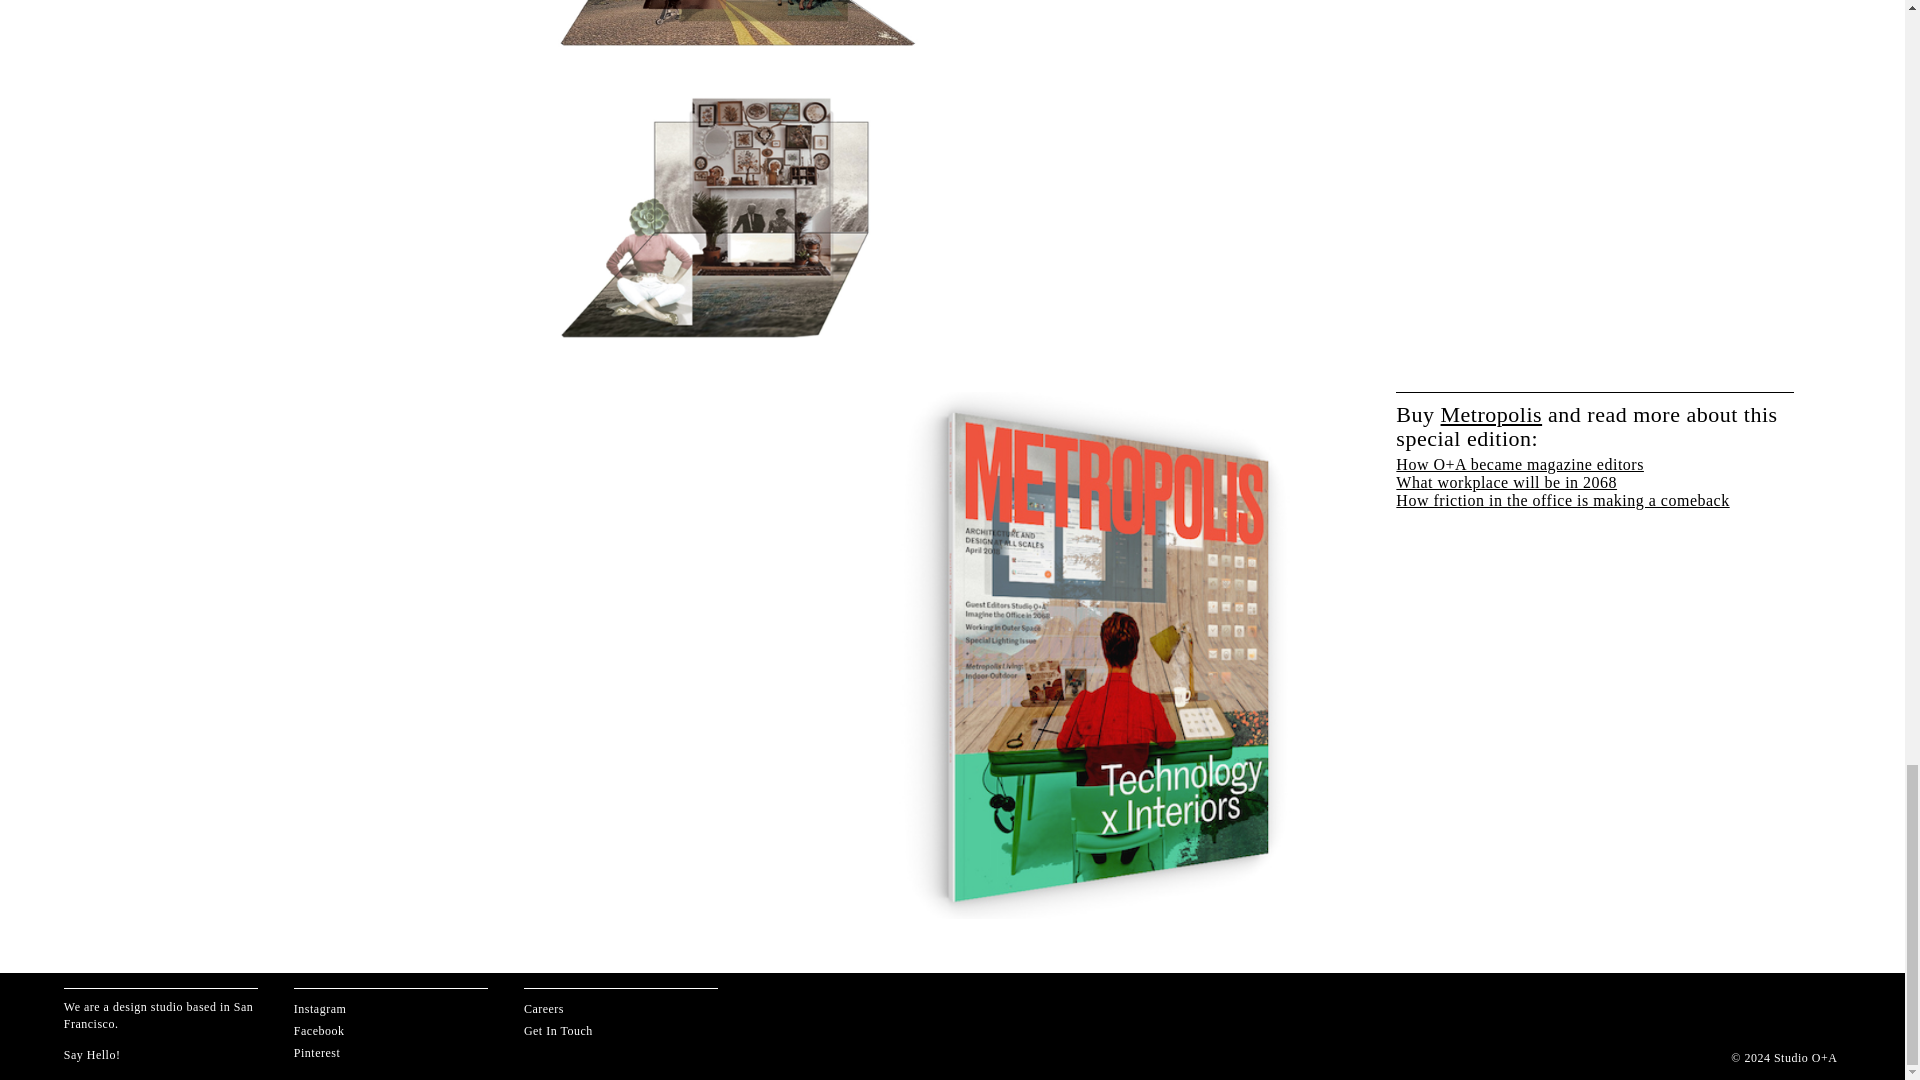 This screenshot has width=1920, height=1080. What do you see at coordinates (1562, 500) in the screenshot?
I see `How friction in the office is making a comeback` at bounding box center [1562, 500].